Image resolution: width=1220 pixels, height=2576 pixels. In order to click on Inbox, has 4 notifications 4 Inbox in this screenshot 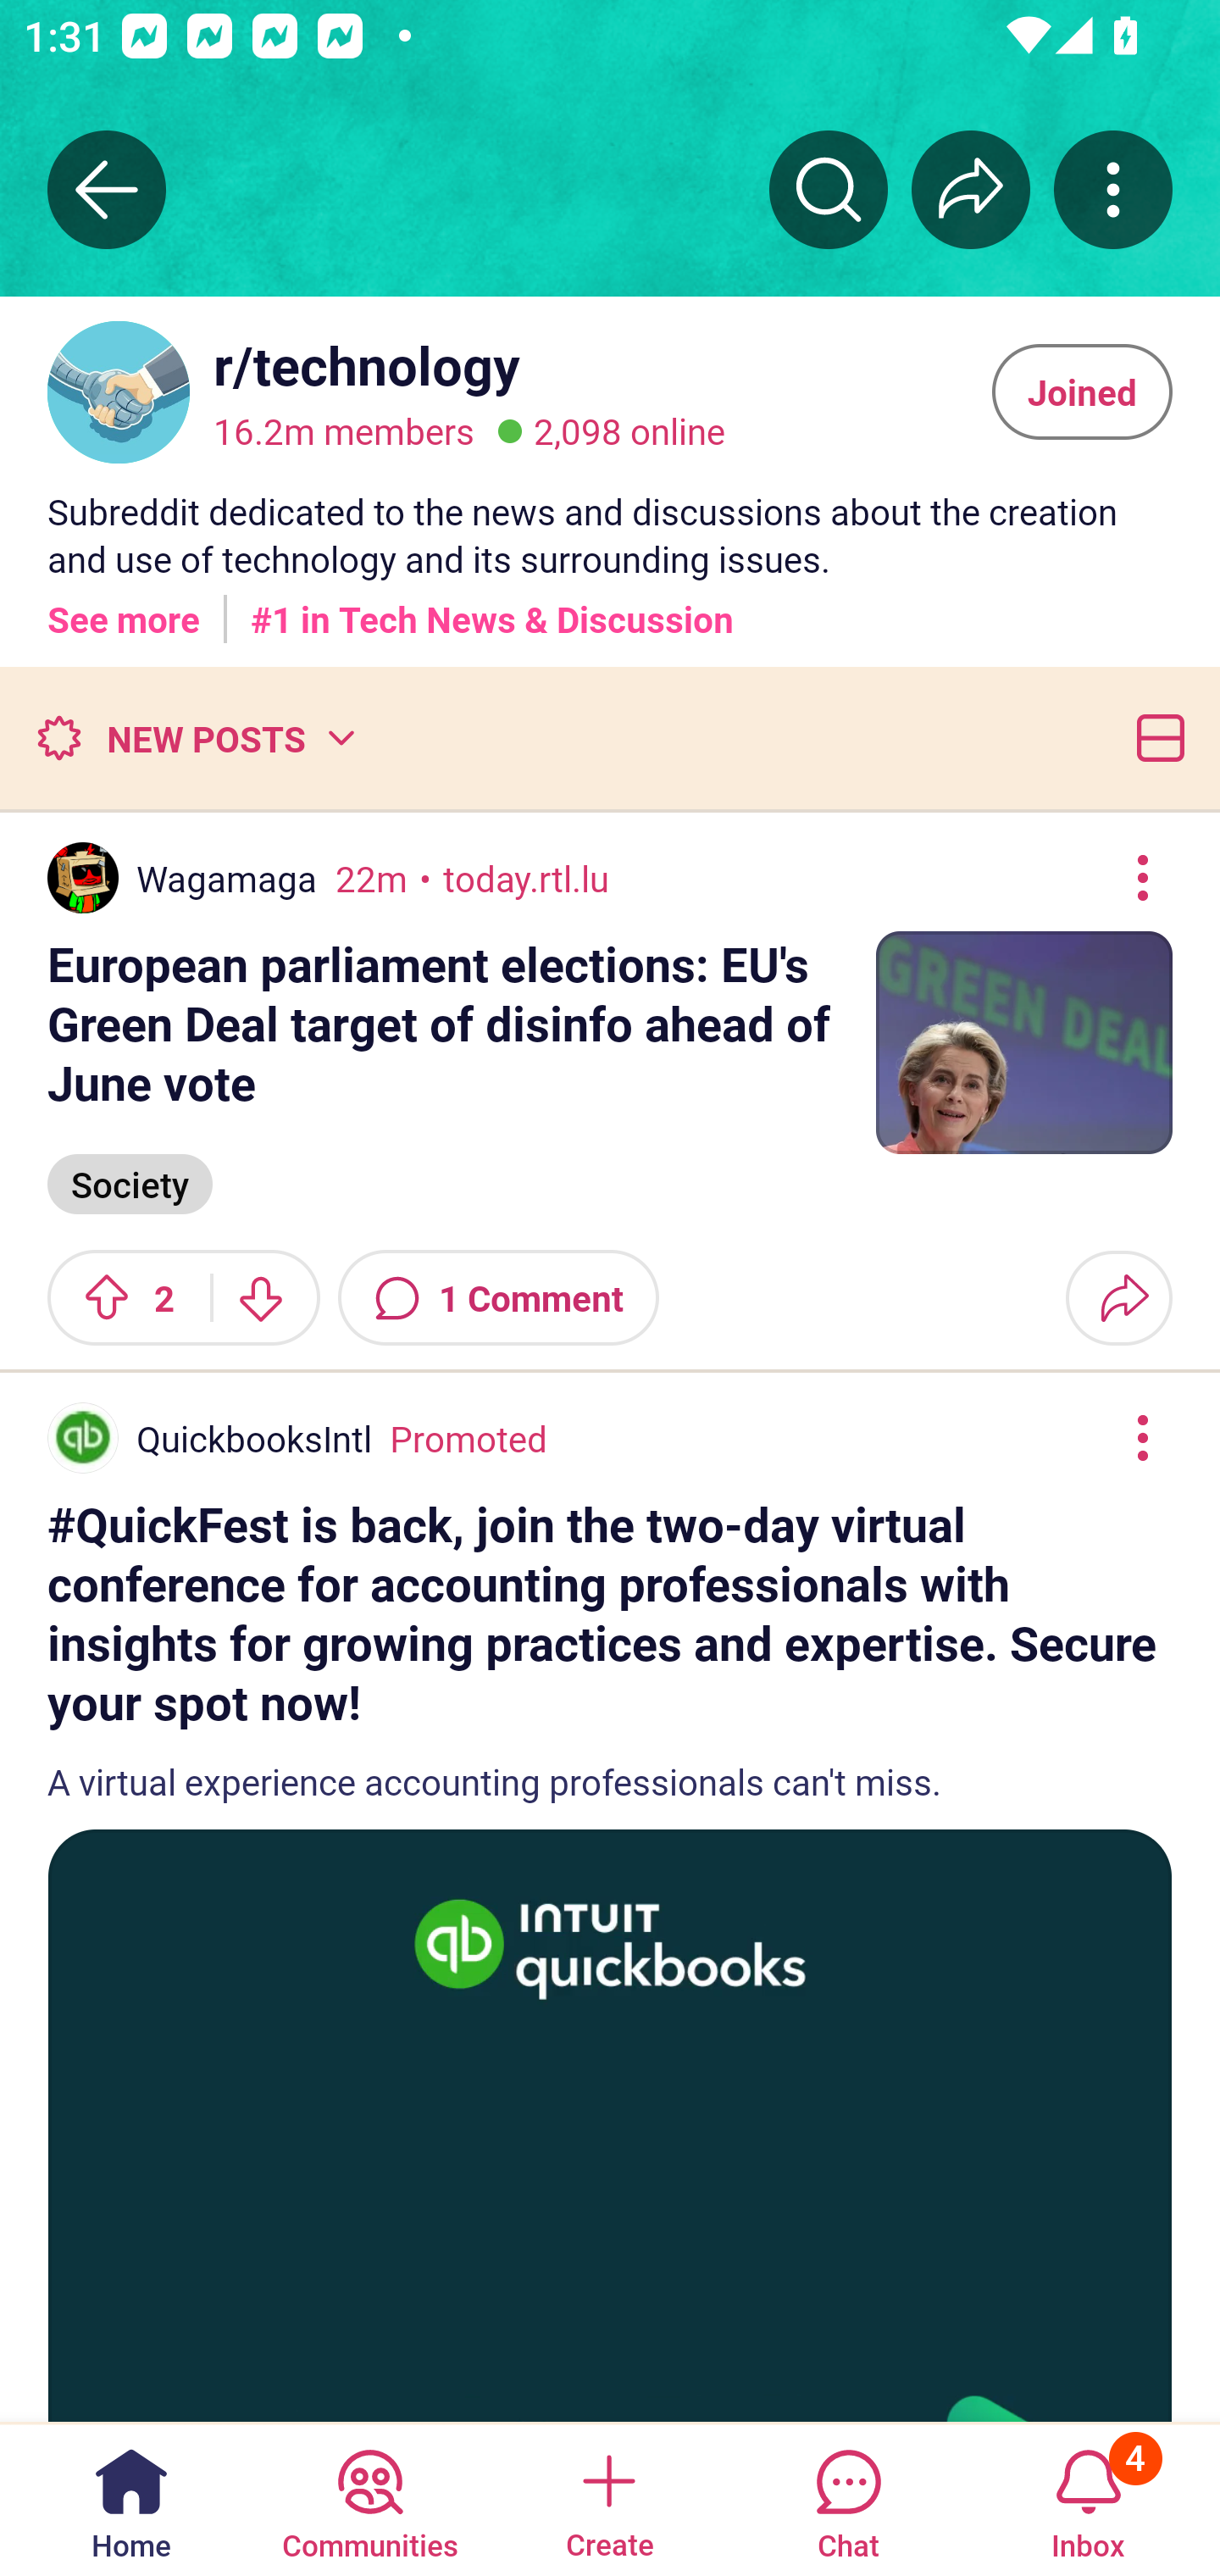, I will do `click(1088, 2498)`.